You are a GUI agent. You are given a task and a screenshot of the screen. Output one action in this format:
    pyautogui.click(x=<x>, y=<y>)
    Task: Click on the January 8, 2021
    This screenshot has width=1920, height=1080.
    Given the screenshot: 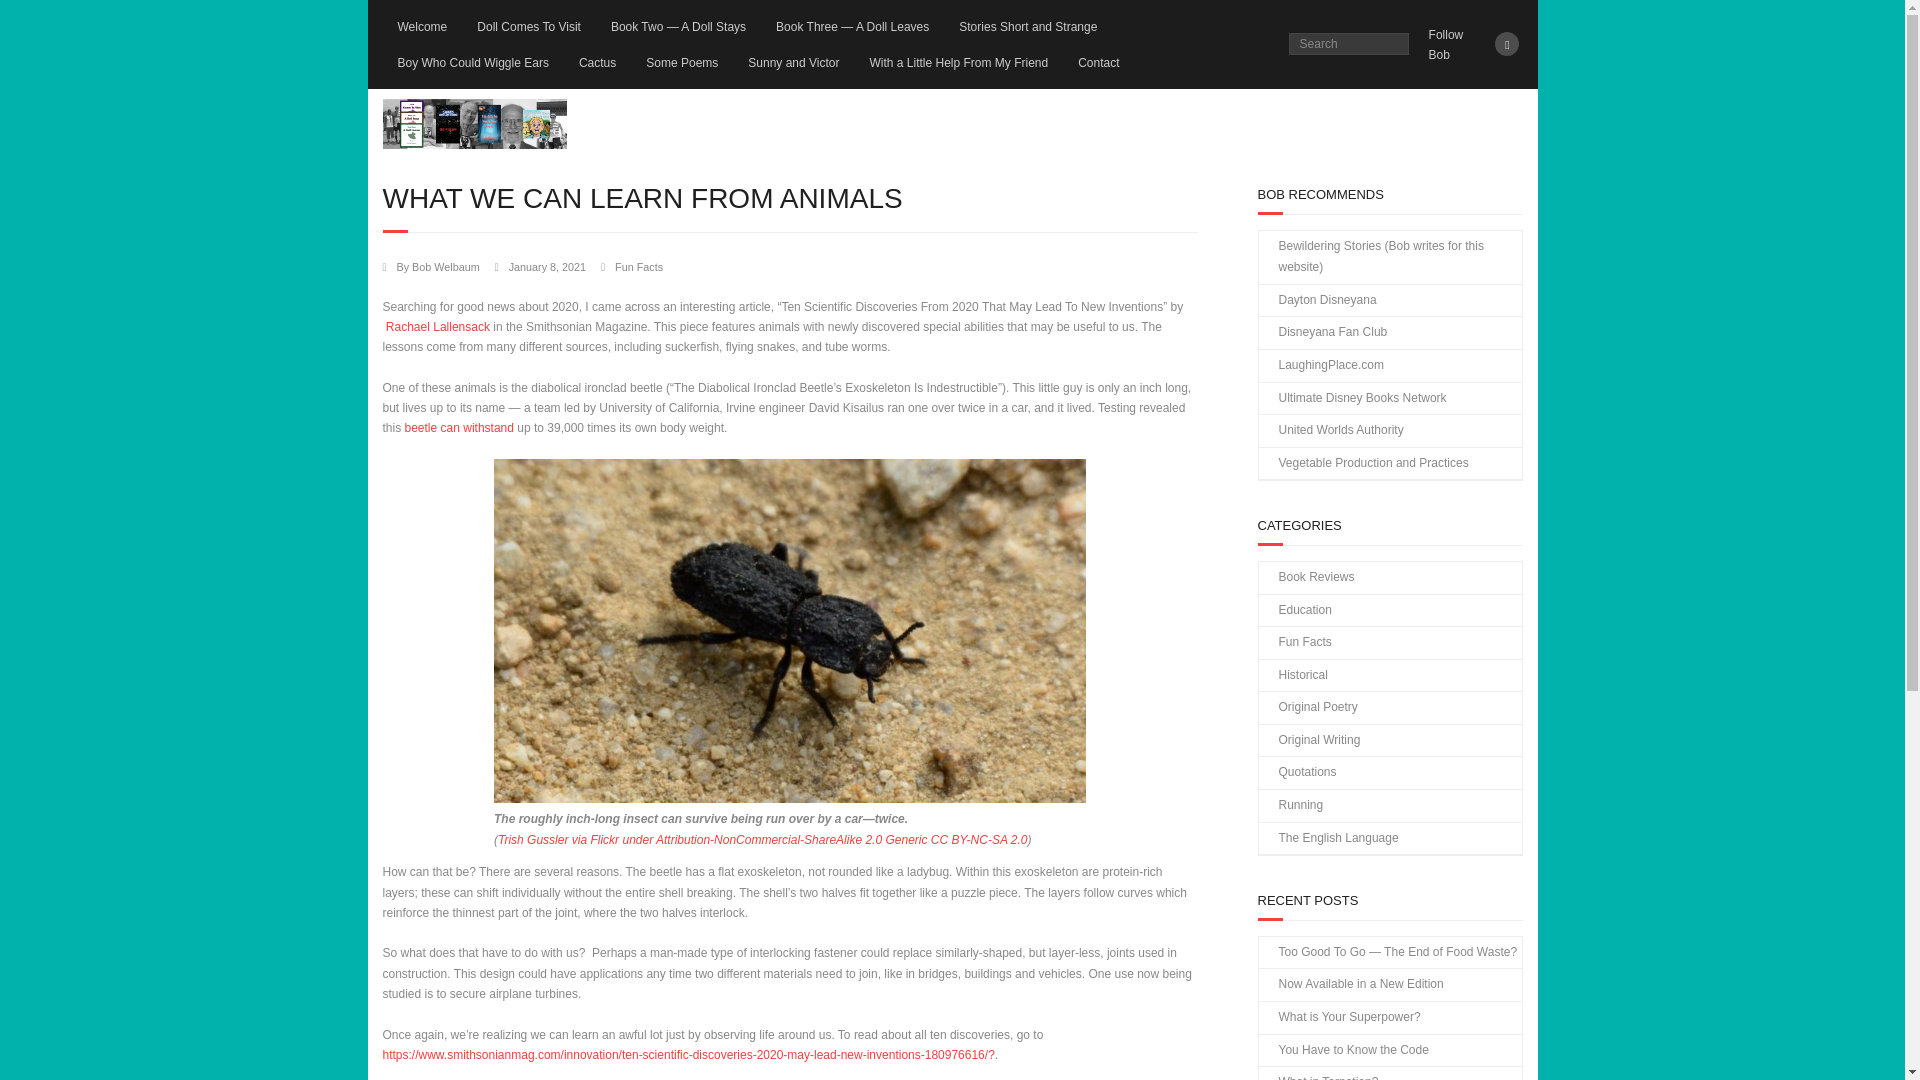 What is the action you would take?
    pyautogui.click(x=546, y=267)
    